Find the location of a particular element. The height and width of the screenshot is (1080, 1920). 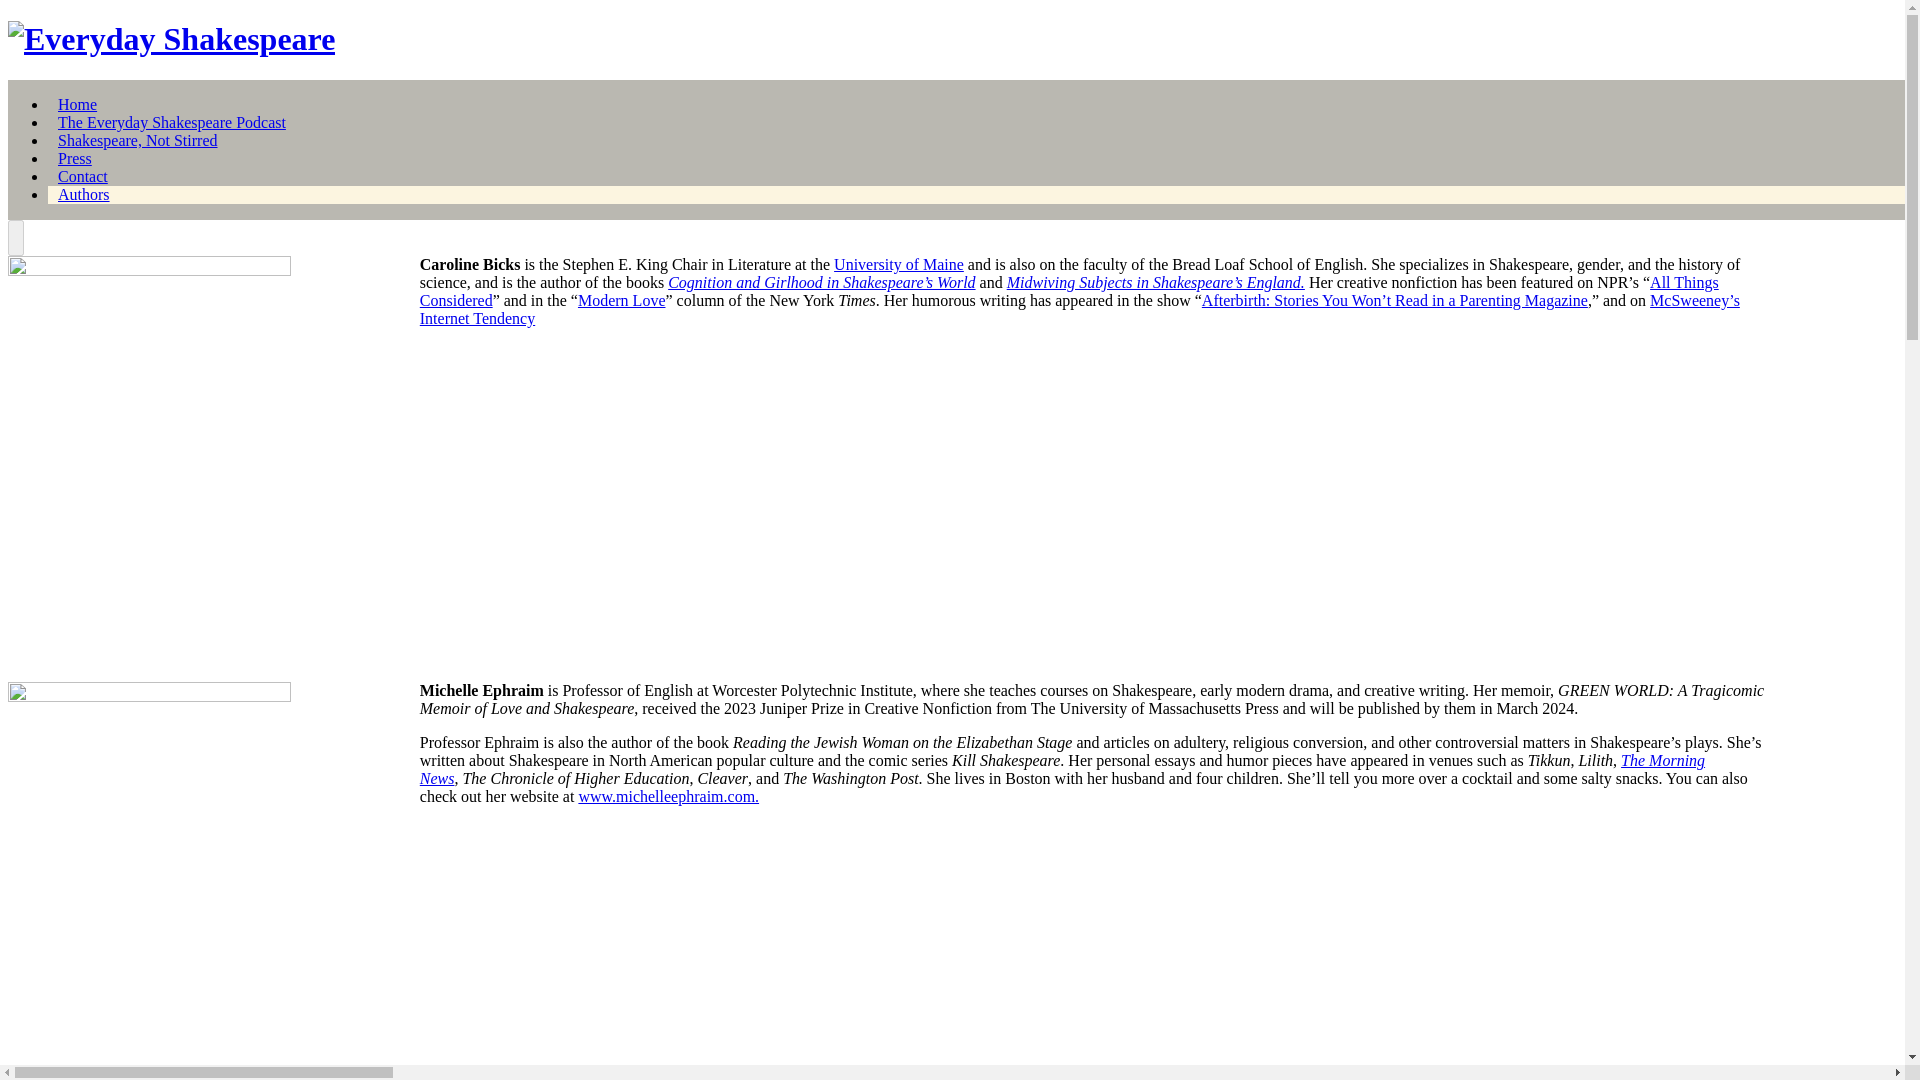

Shakespeare, Not Stirred is located at coordinates (138, 140).